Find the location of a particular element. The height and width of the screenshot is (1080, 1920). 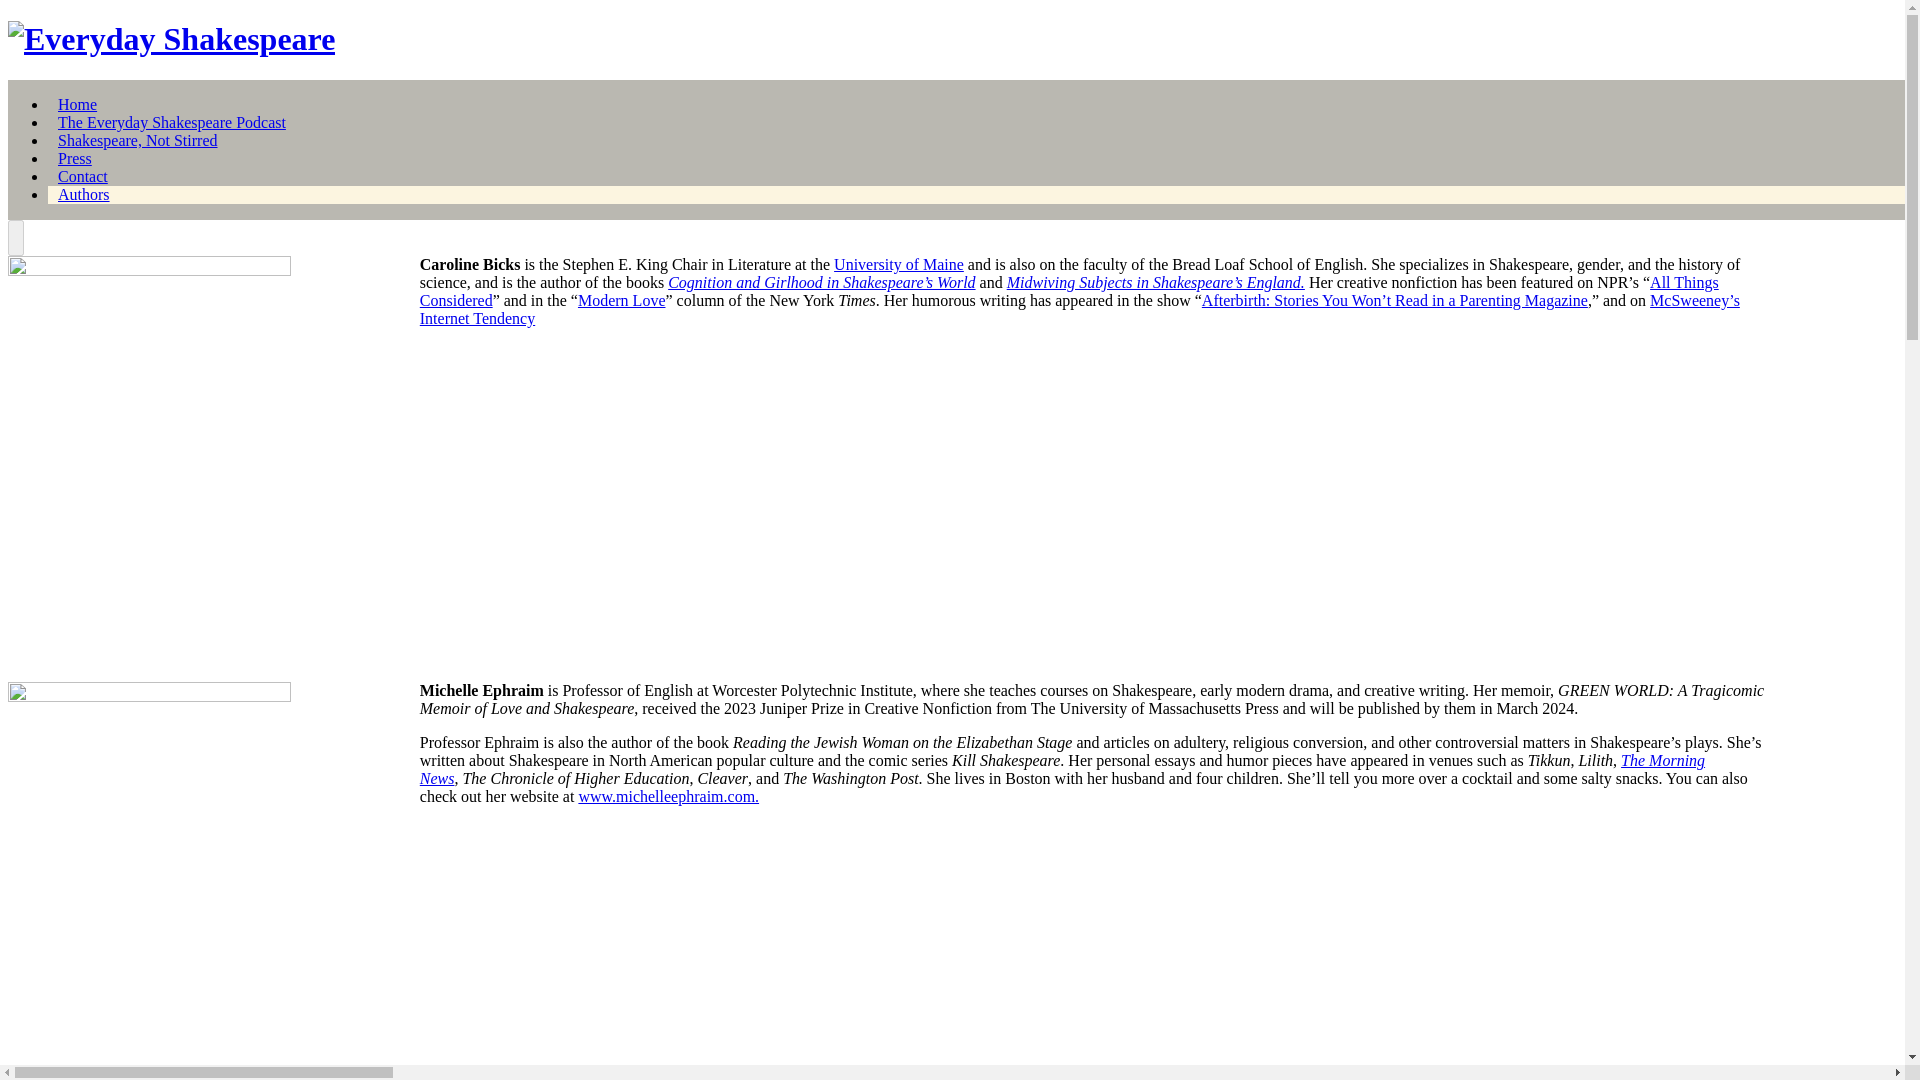

Shakespeare, Not Stirred is located at coordinates (138, 140).